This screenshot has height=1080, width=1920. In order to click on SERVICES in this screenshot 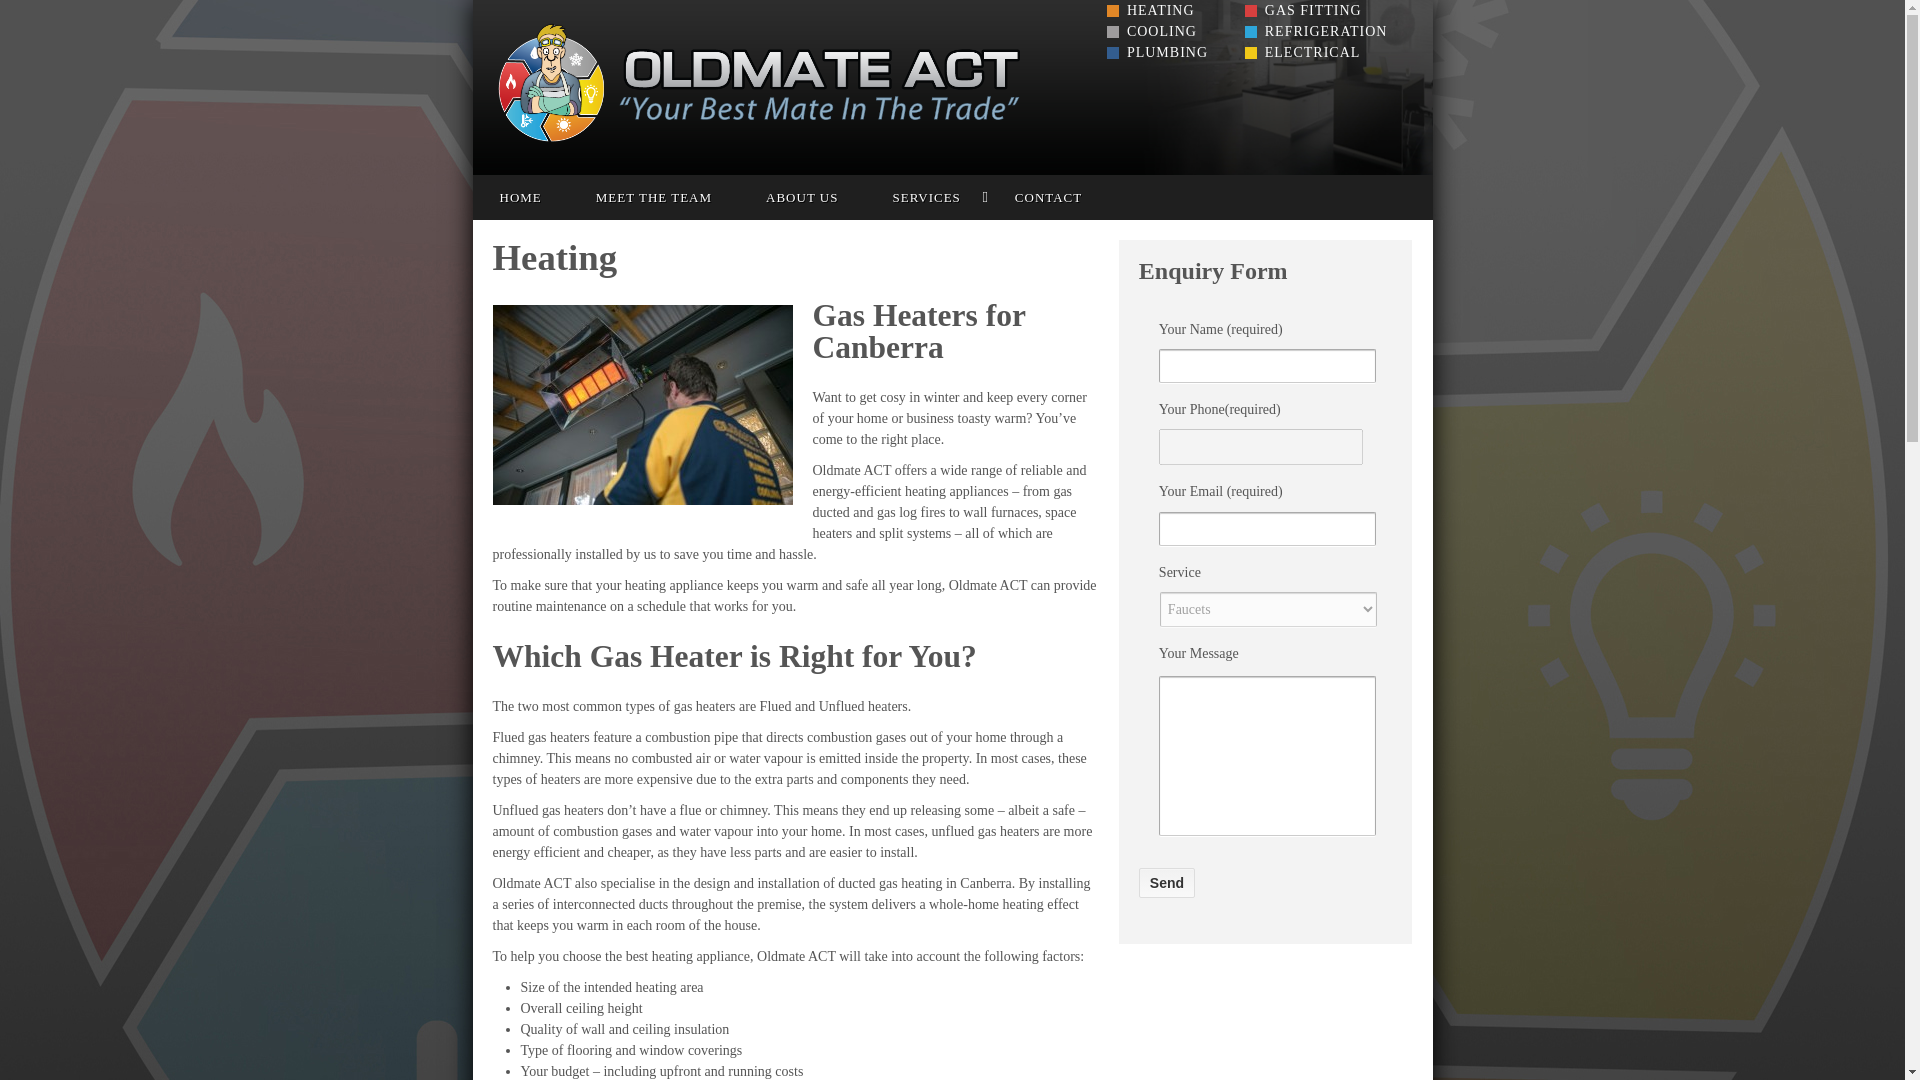, I will do `click(926, 197)`.